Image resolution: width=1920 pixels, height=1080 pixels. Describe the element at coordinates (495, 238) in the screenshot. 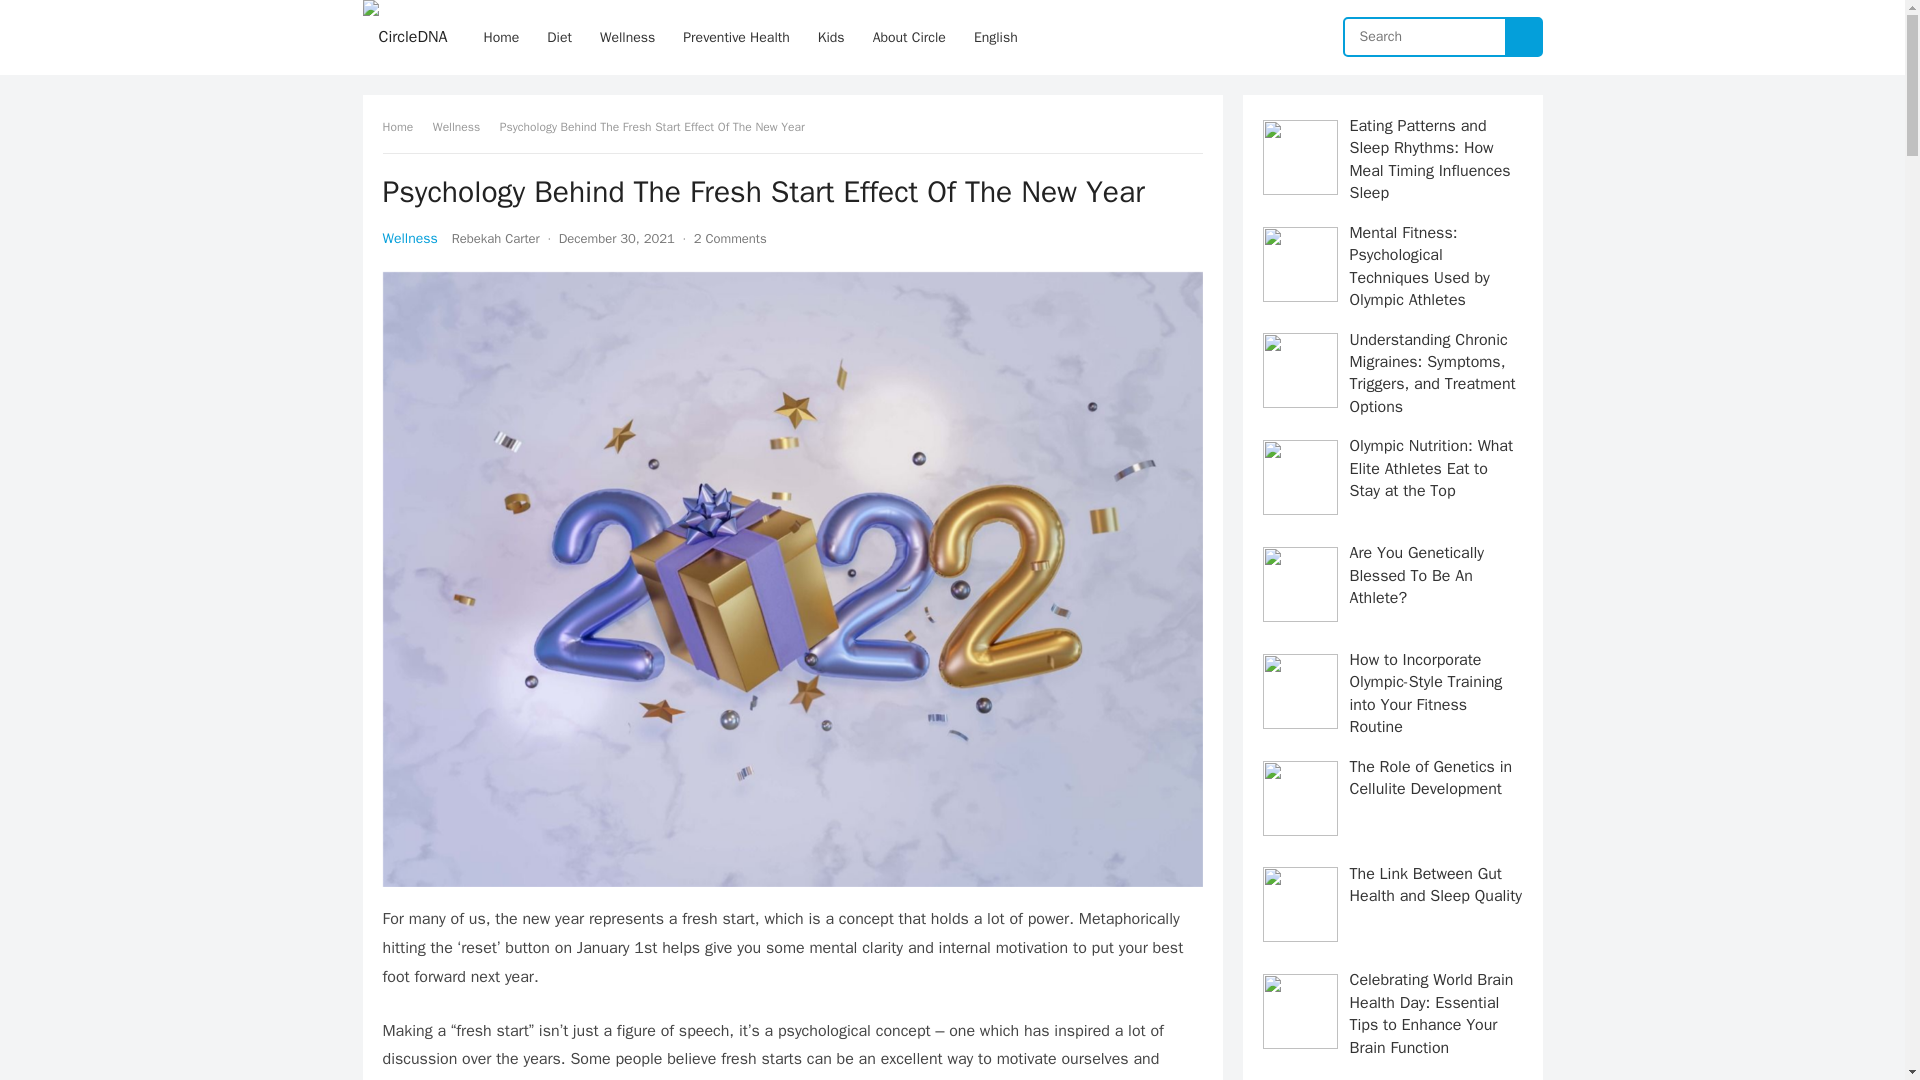

I see `Rebekah Carter` at that location.